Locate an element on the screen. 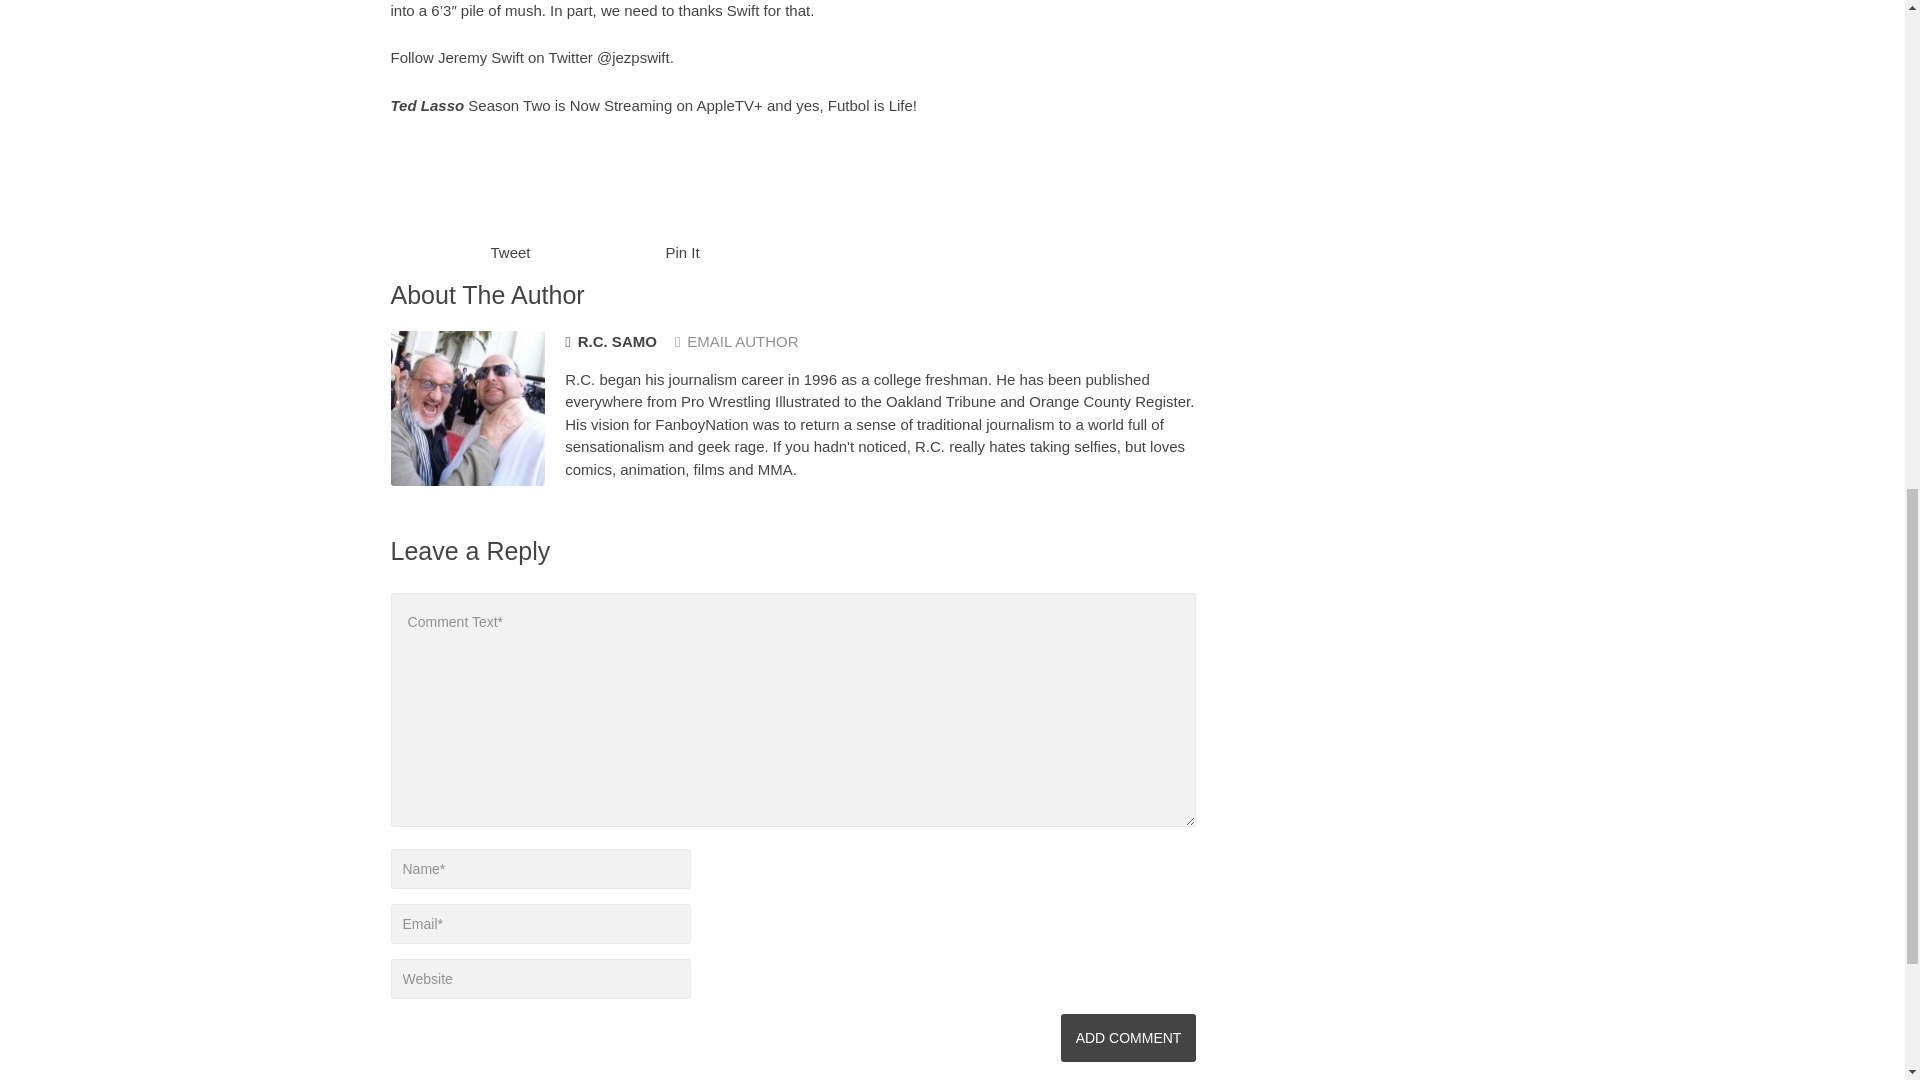 The image size is (1920, 1080). EMAIL AUTHOR is located at coordinates (736, 340).